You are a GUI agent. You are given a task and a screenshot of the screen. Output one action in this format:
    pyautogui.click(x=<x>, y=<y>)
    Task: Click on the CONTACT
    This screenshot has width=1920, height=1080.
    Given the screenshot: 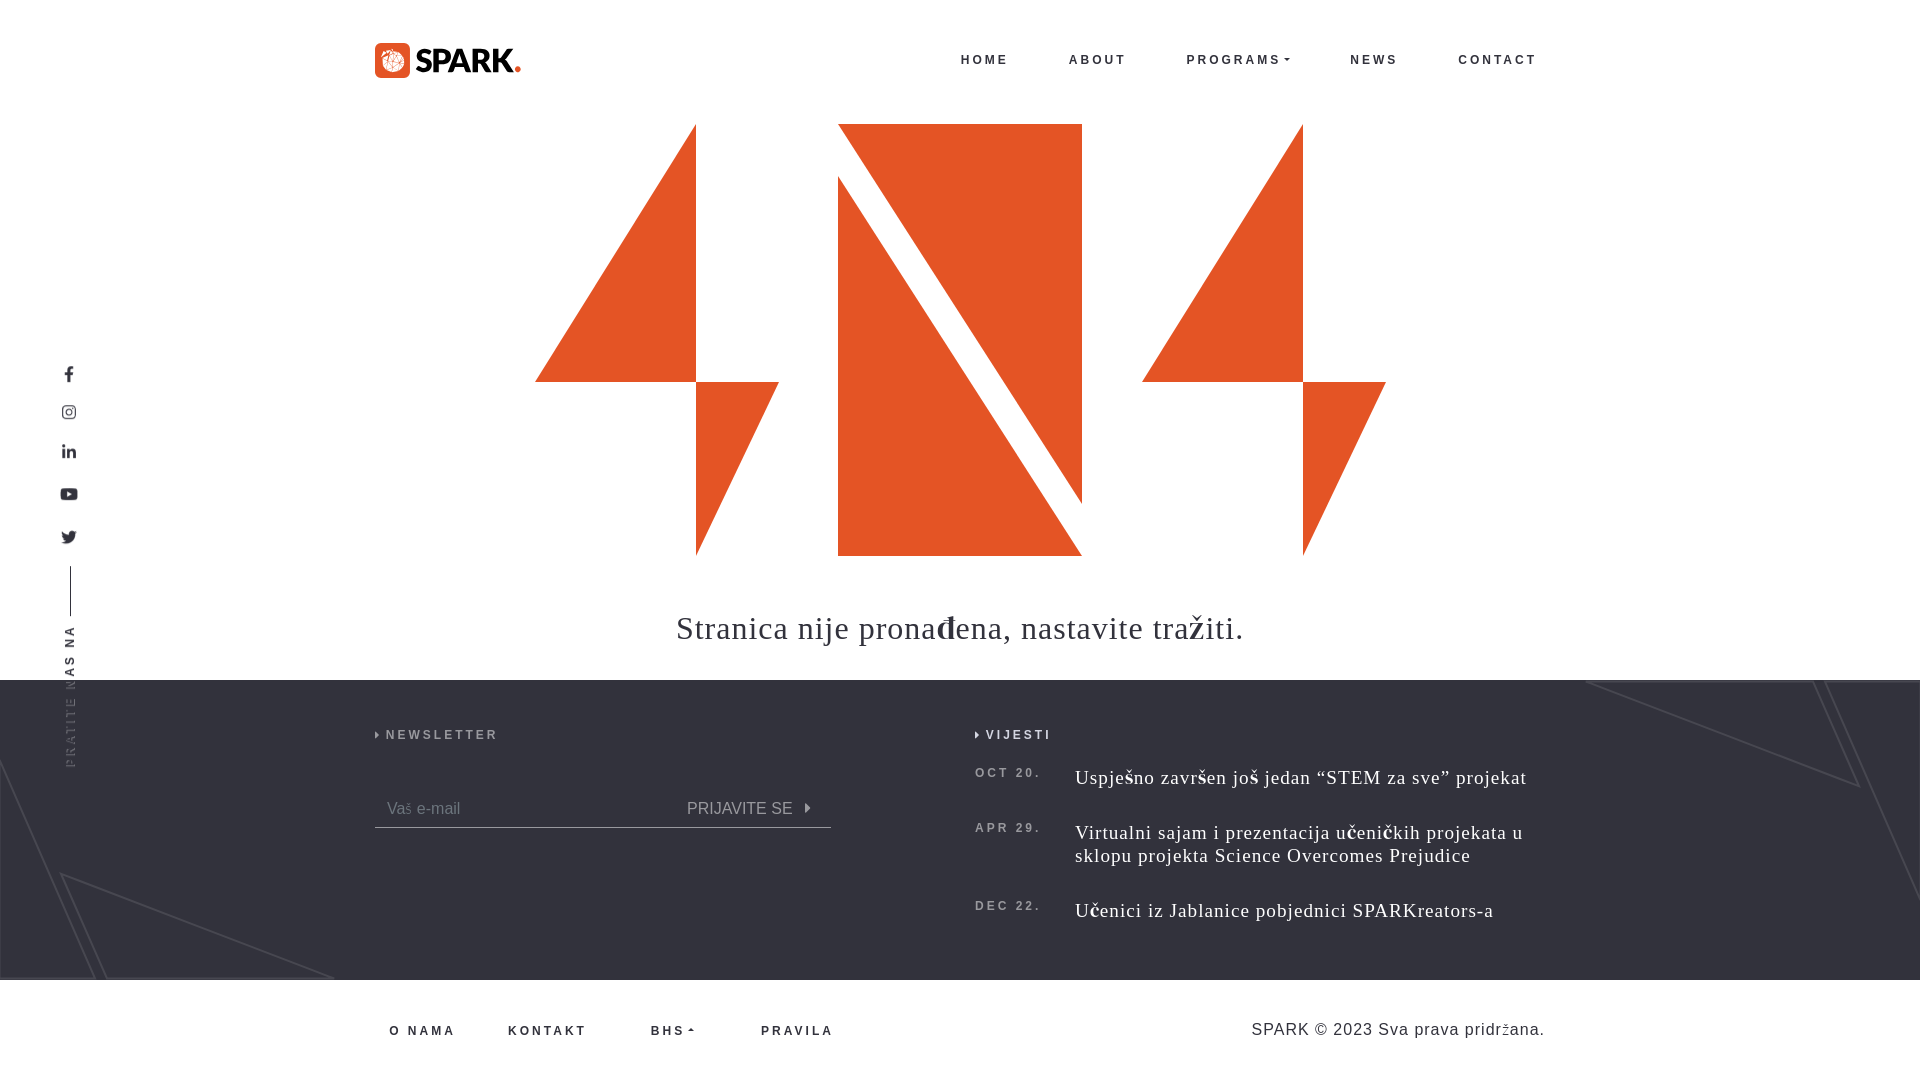 What is the action you would take?
    pyautogui.click(x=1498, y=60)
    